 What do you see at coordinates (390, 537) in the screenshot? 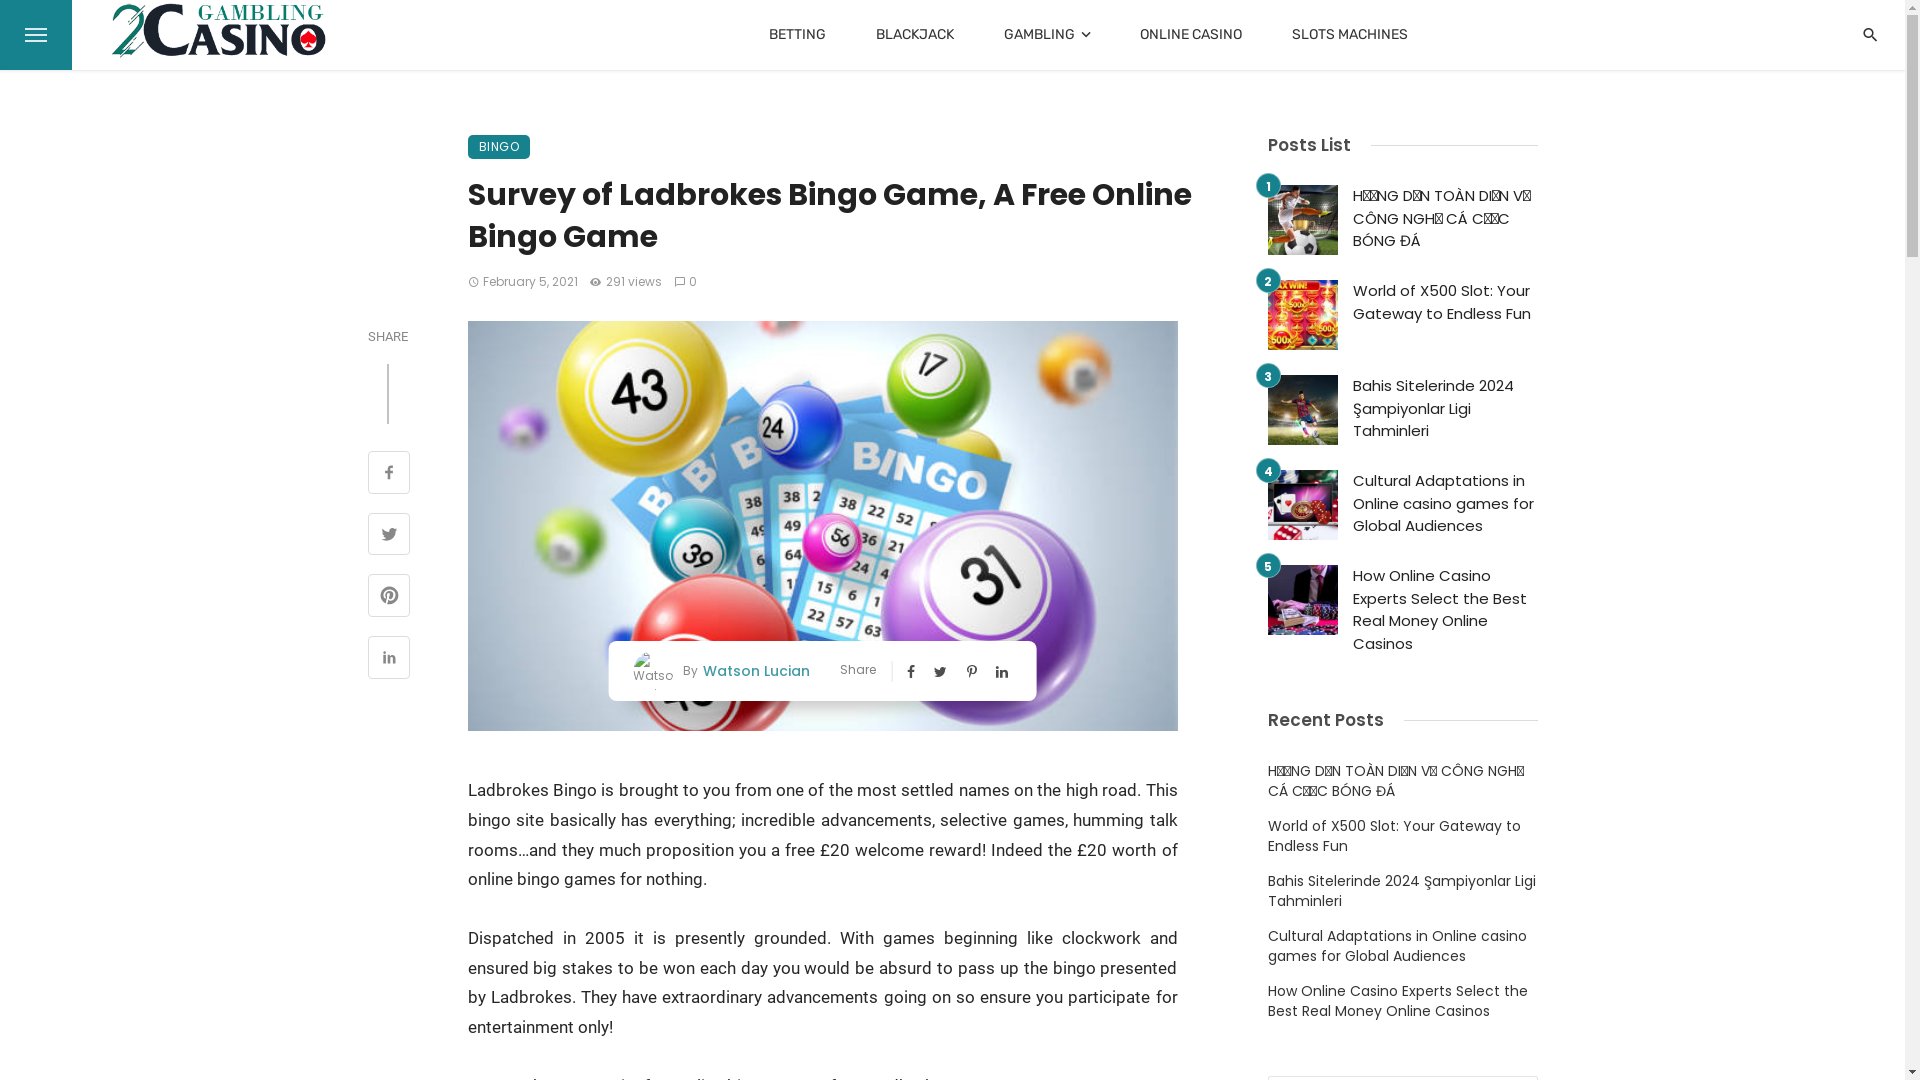
I see `Share on Twitter` at bounding box center [390, 537].